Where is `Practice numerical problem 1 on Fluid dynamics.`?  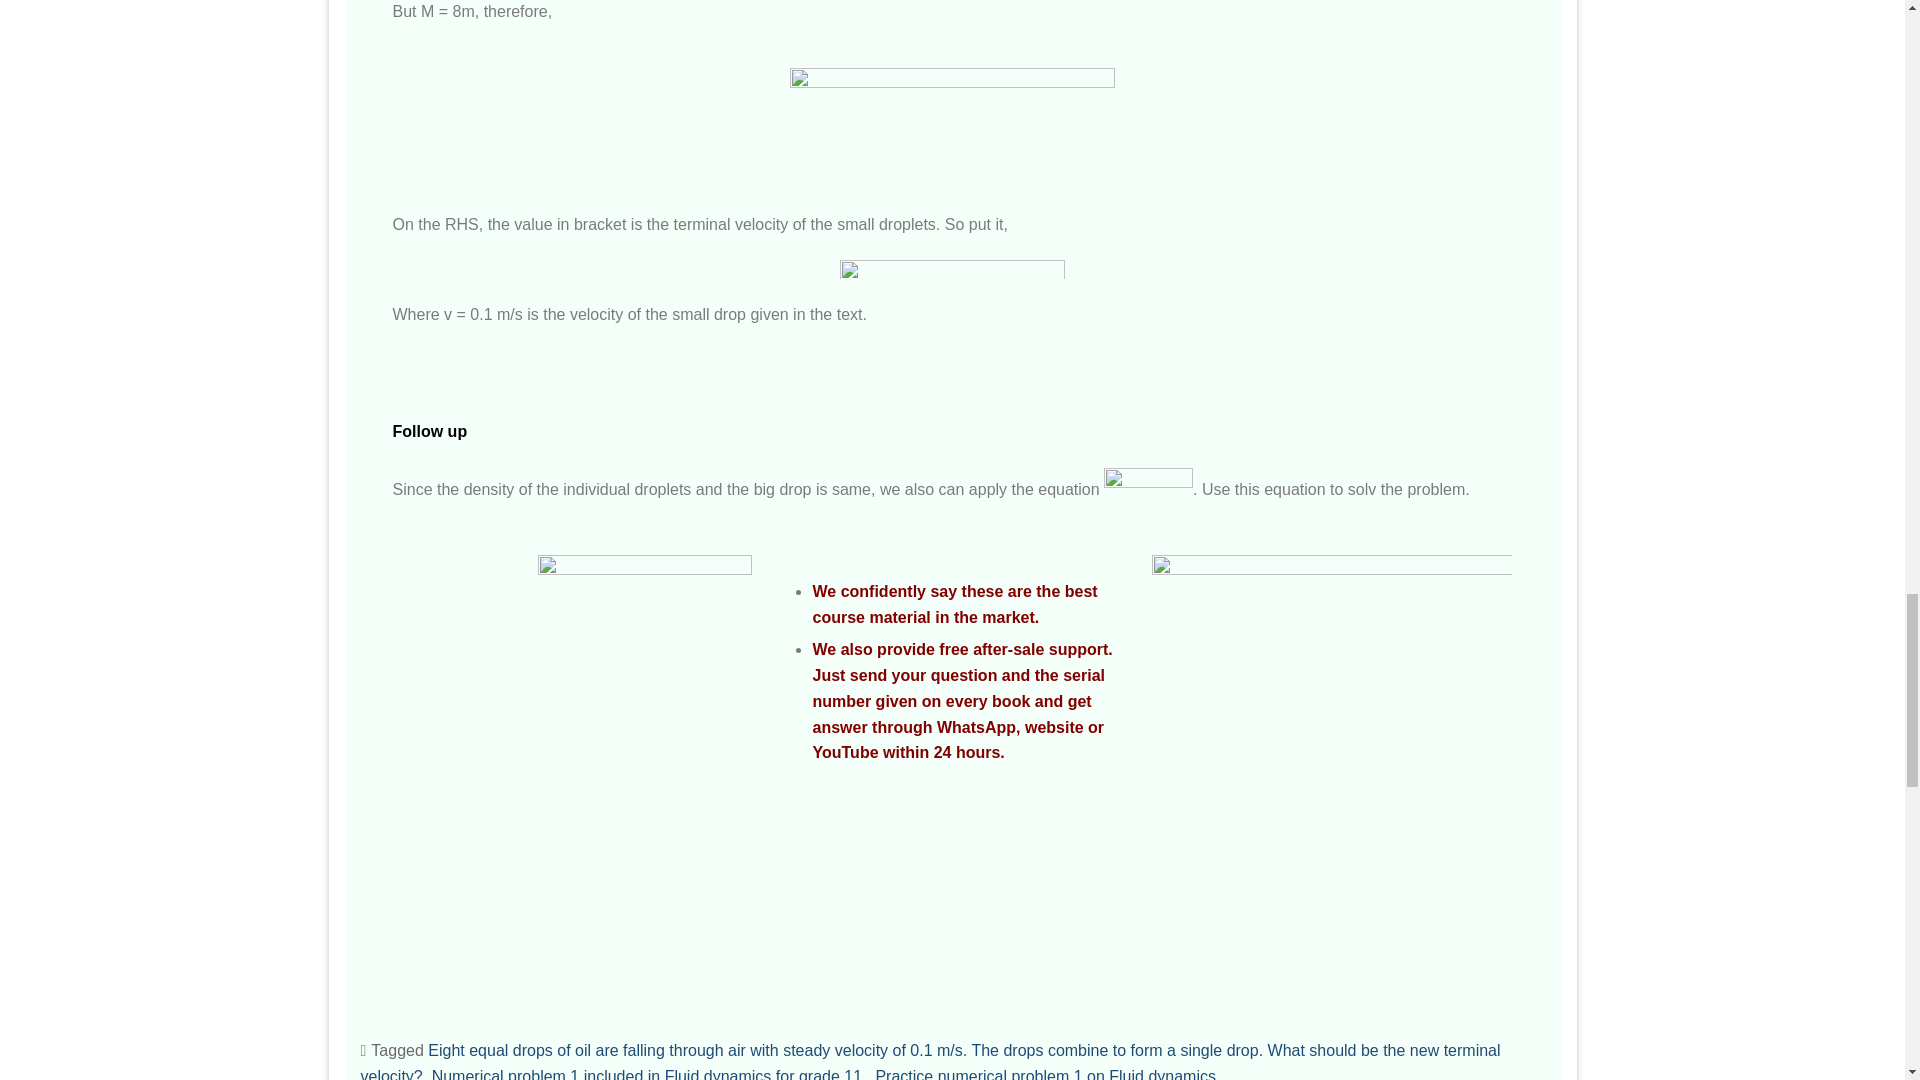
Practice numerical problem 1 on Fluid dynamics. is located at coordinates (1047, 1074).